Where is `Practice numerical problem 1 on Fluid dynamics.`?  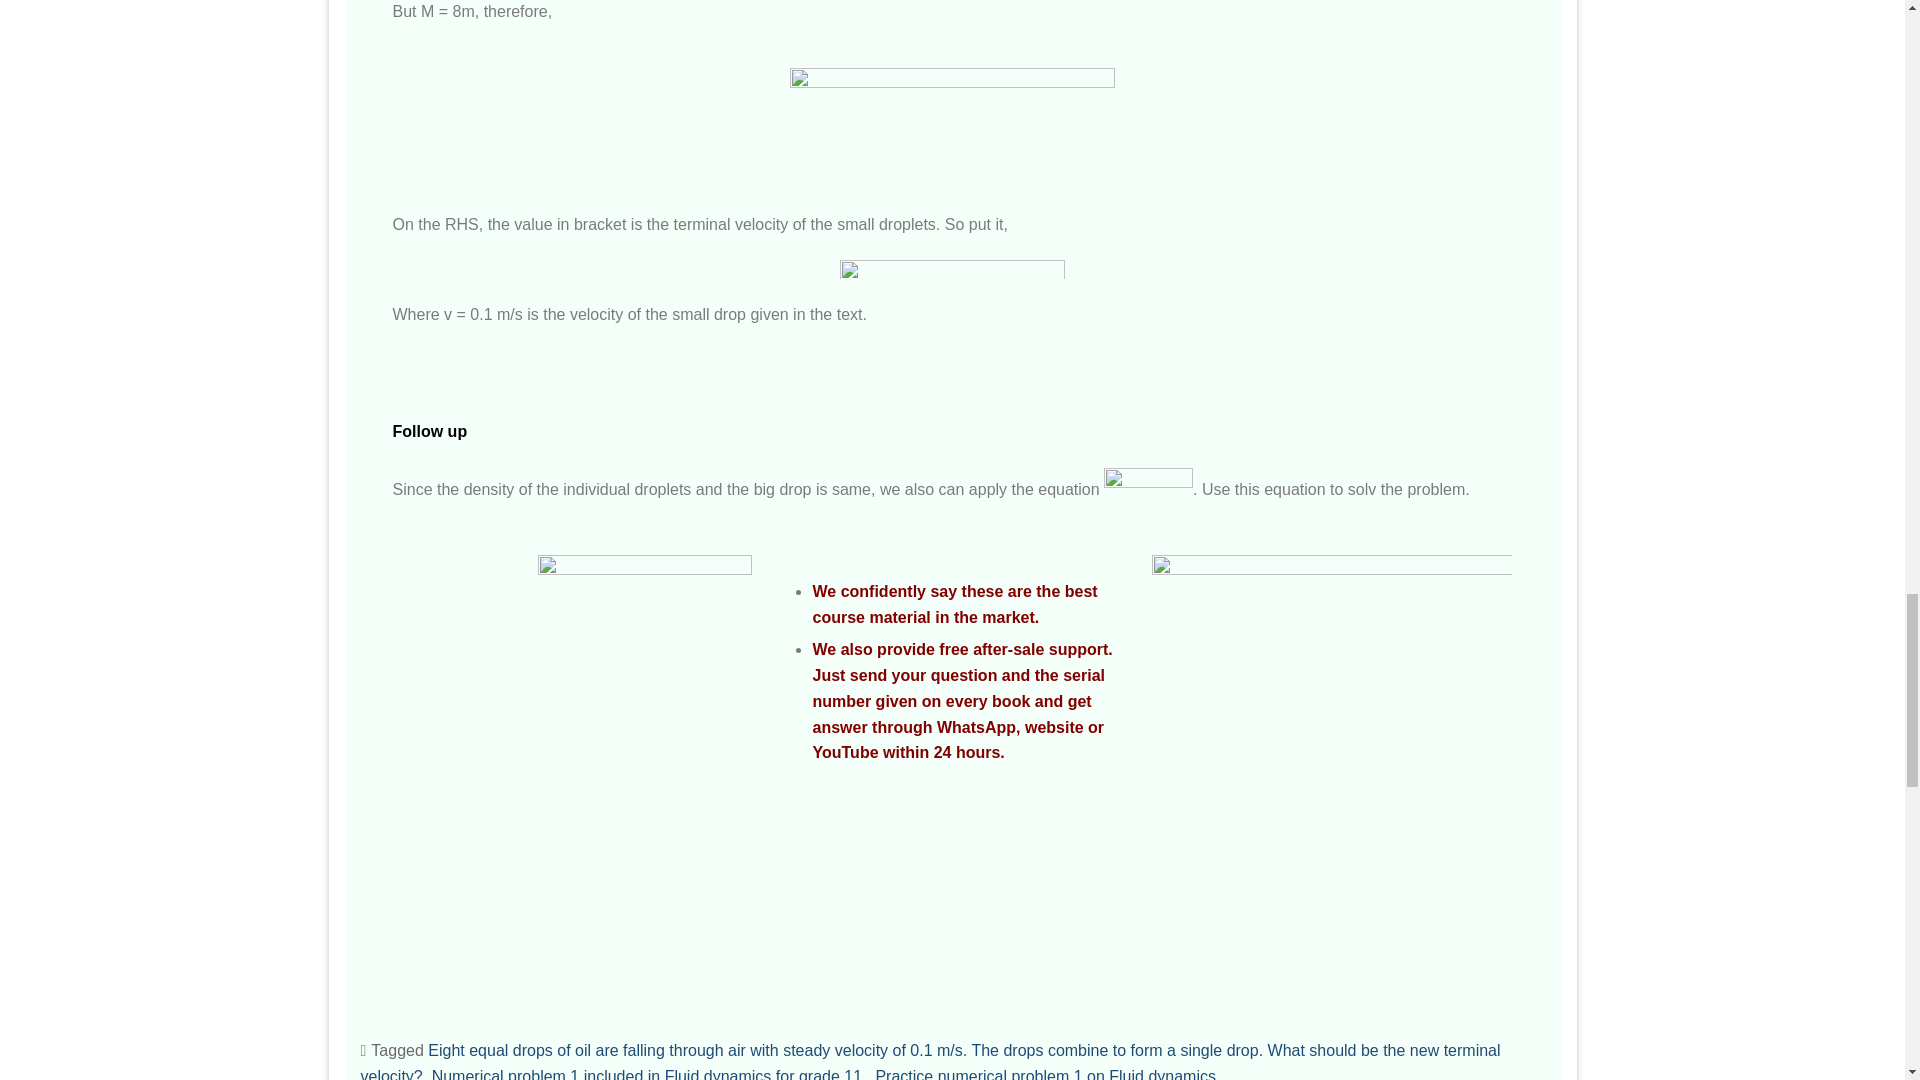
Practice numerical problem 1 on Fluid dynamics. is located at coordinates (1047, 1074).